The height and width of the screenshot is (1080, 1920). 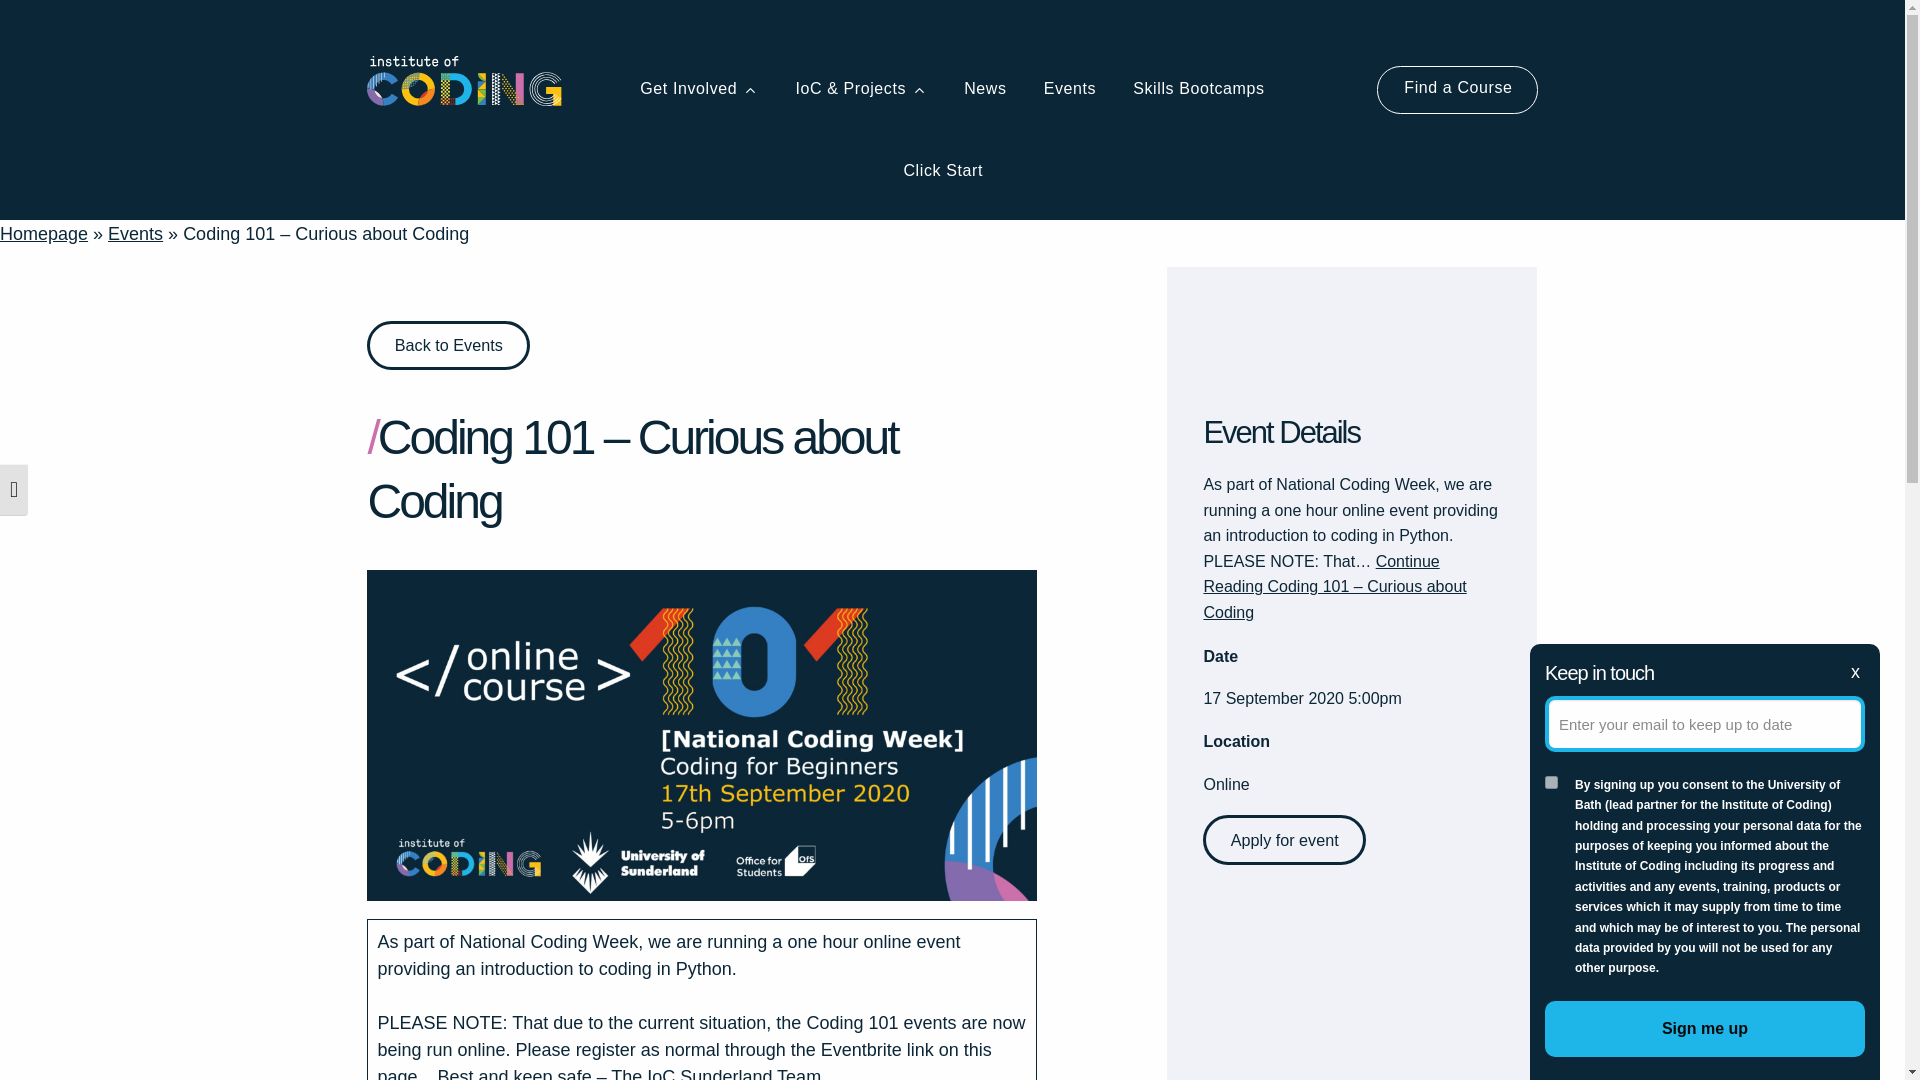 What do you see at coordinates (1198, 88) in the screenshot?
I see `Skills Bootcamps` at bounding box center [1198, 88].